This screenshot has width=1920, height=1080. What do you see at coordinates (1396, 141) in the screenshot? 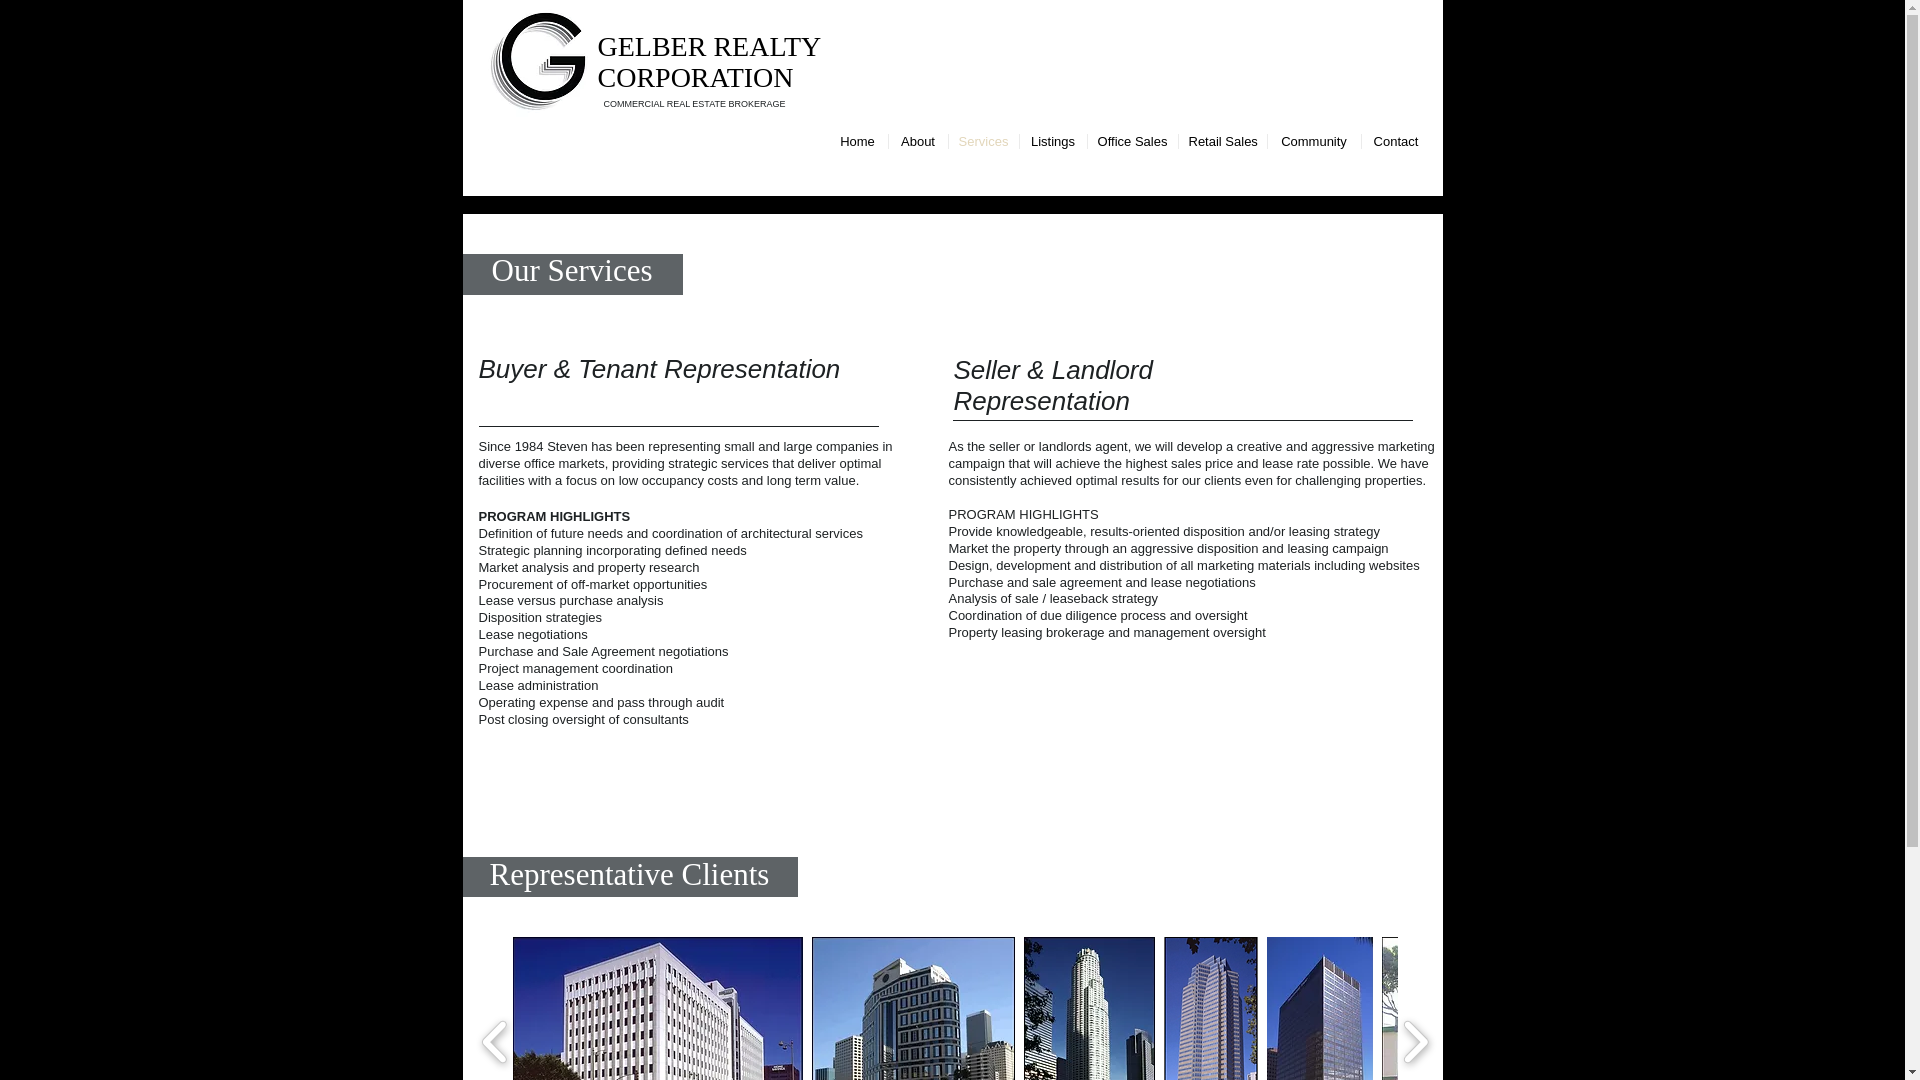
I see `Contact` at bounding box center [1396, 141].